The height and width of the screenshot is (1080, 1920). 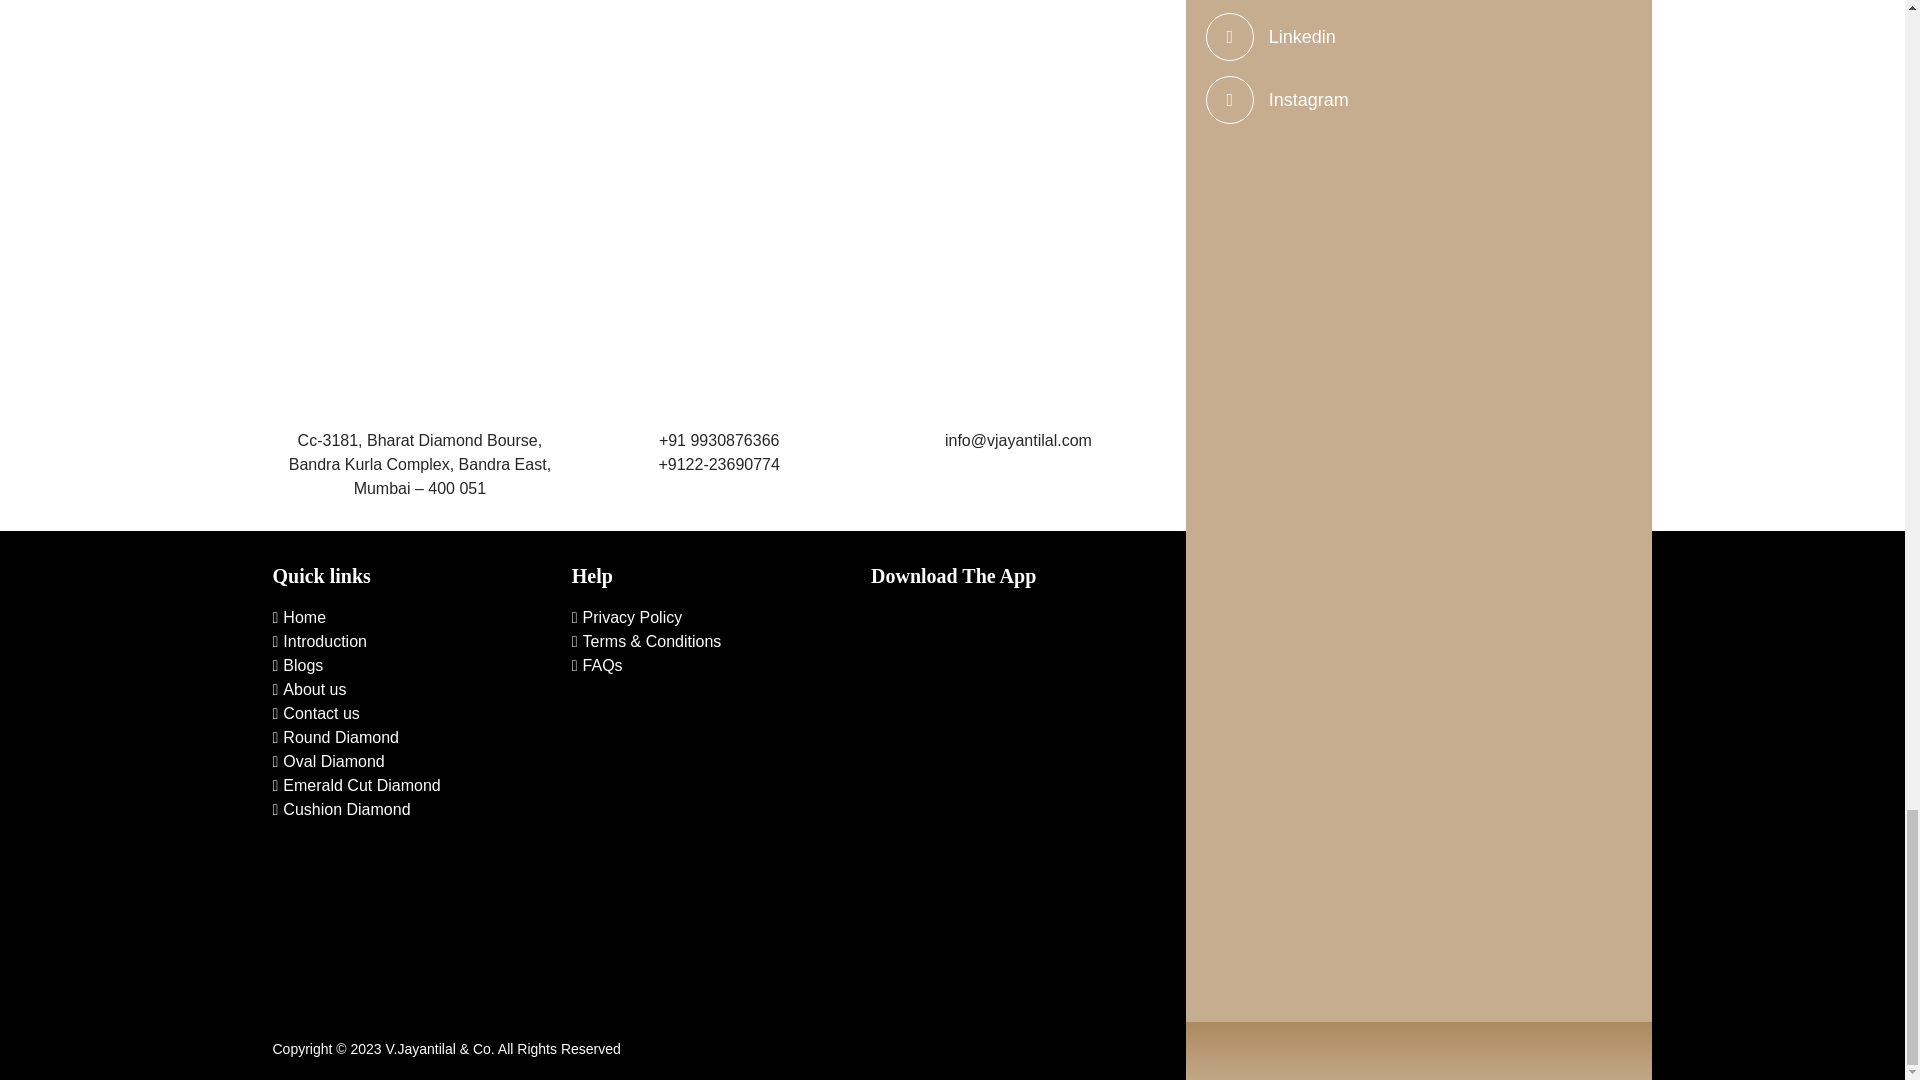 I want to click on Introduction, so click(x=319, y=641).